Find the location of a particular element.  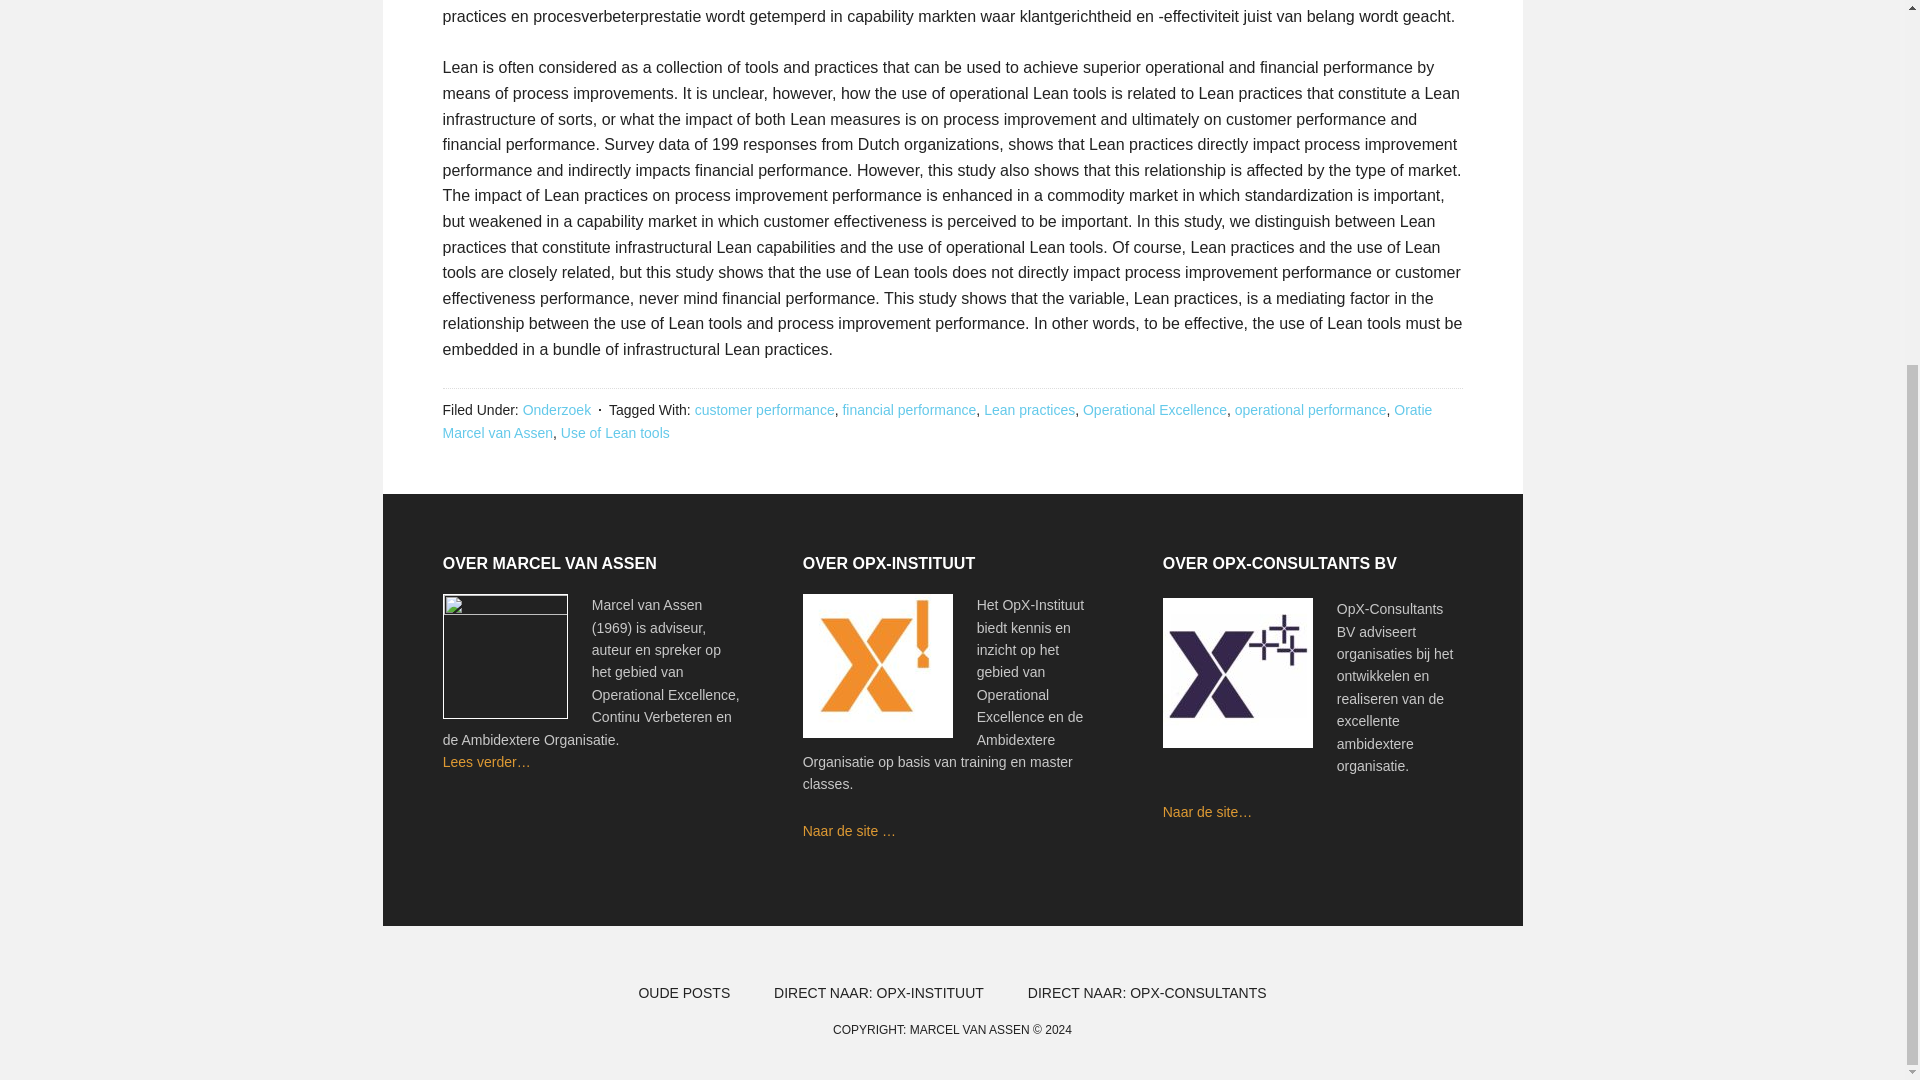

Onderzoek is located at coordinates (556, 409).